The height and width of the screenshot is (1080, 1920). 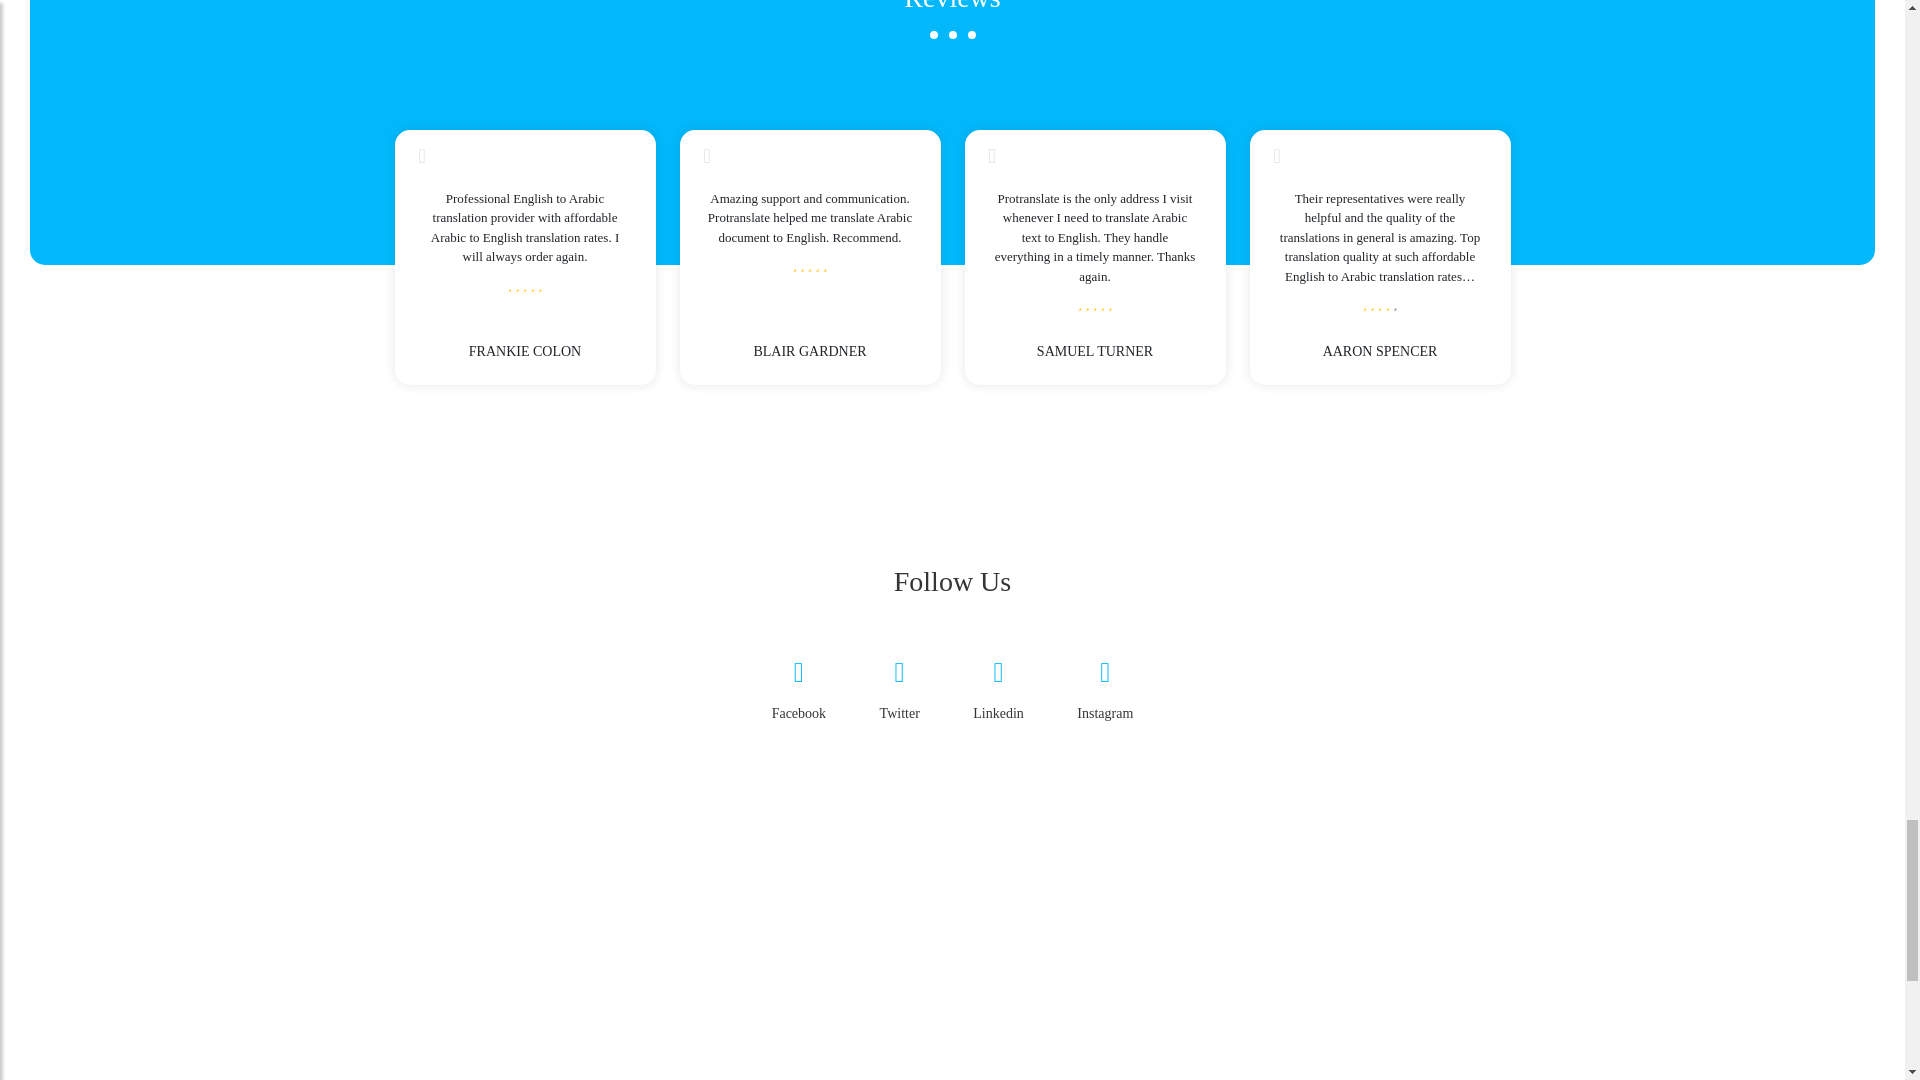 I want to click on Facebook, so click(x=798, y=696).